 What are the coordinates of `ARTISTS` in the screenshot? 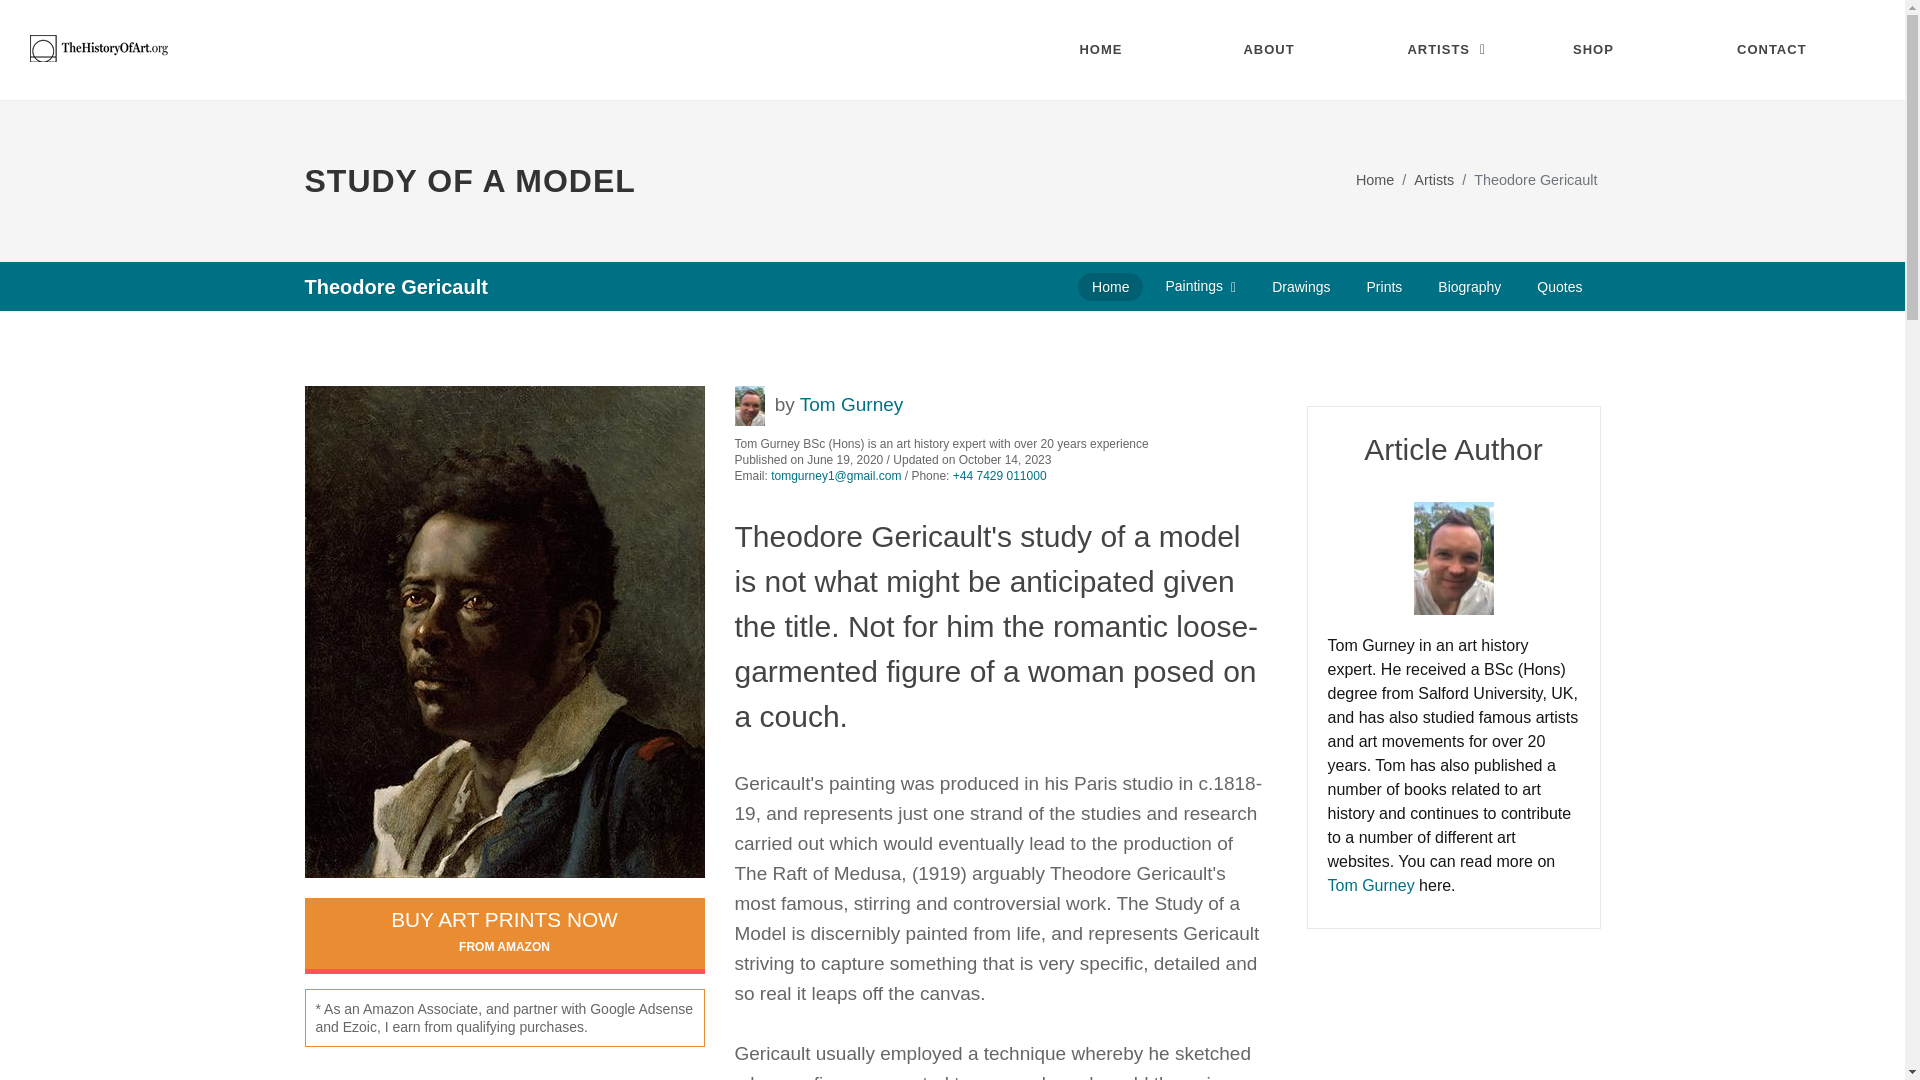 It's located at (1448, 50).